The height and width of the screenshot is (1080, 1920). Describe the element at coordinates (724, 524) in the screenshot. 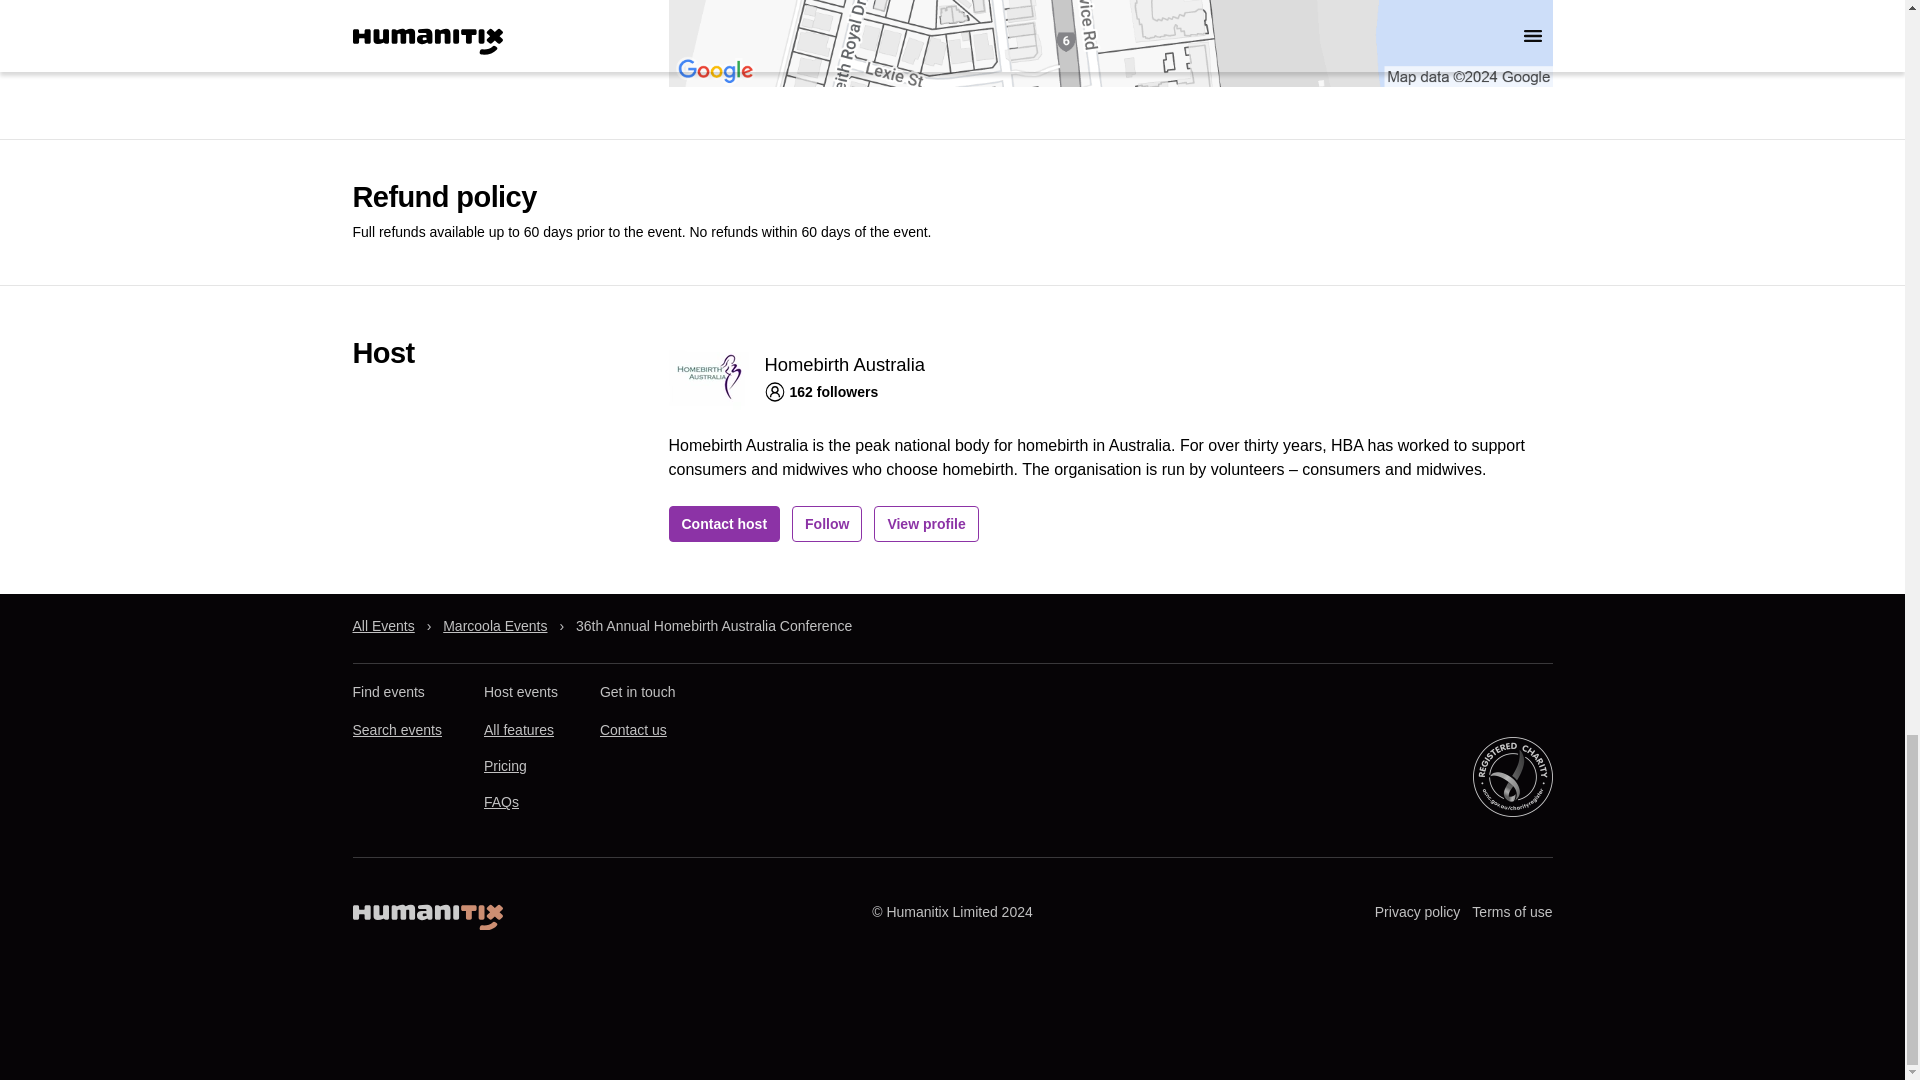

I see `Contact host` at that location.